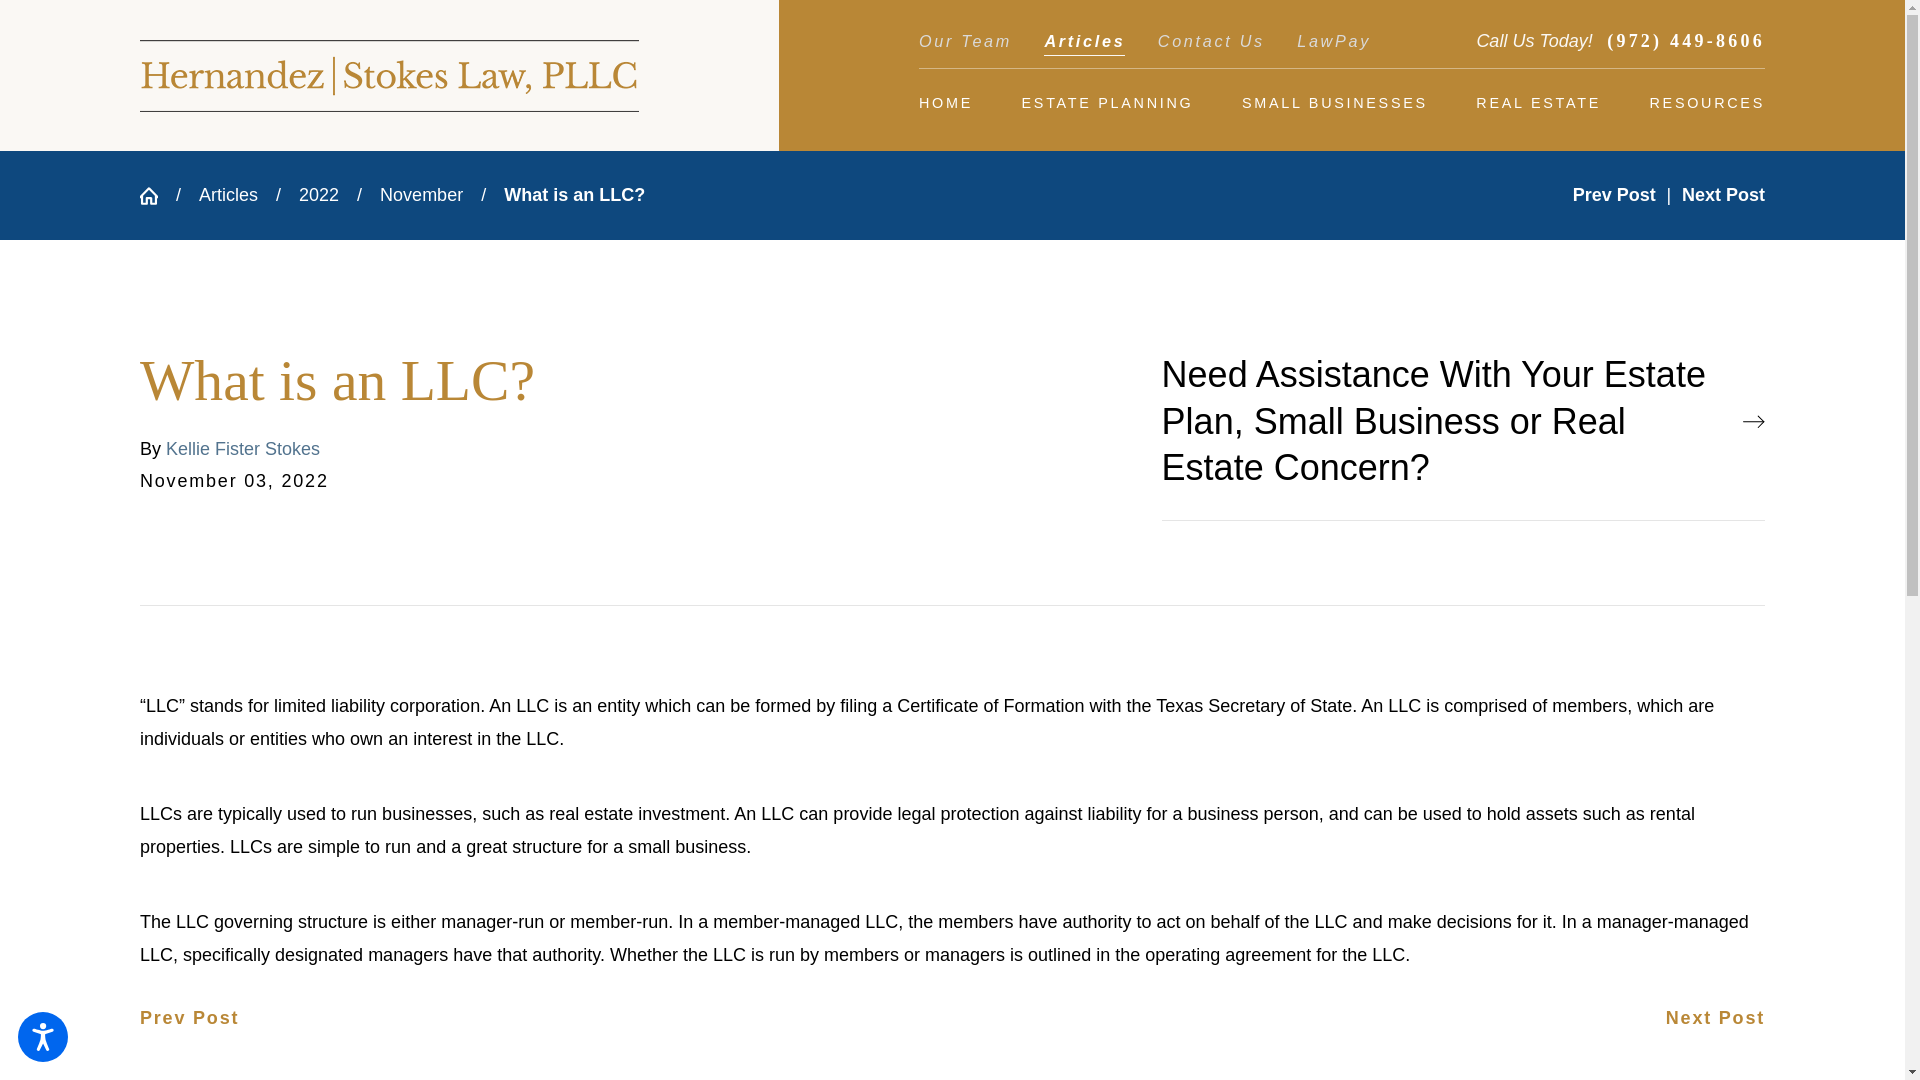 This screenshot has height=1080, width=1920. Describe the element at coordinates (1538, 102) in the screenshot. I see `REAL ESTATE` at that location.